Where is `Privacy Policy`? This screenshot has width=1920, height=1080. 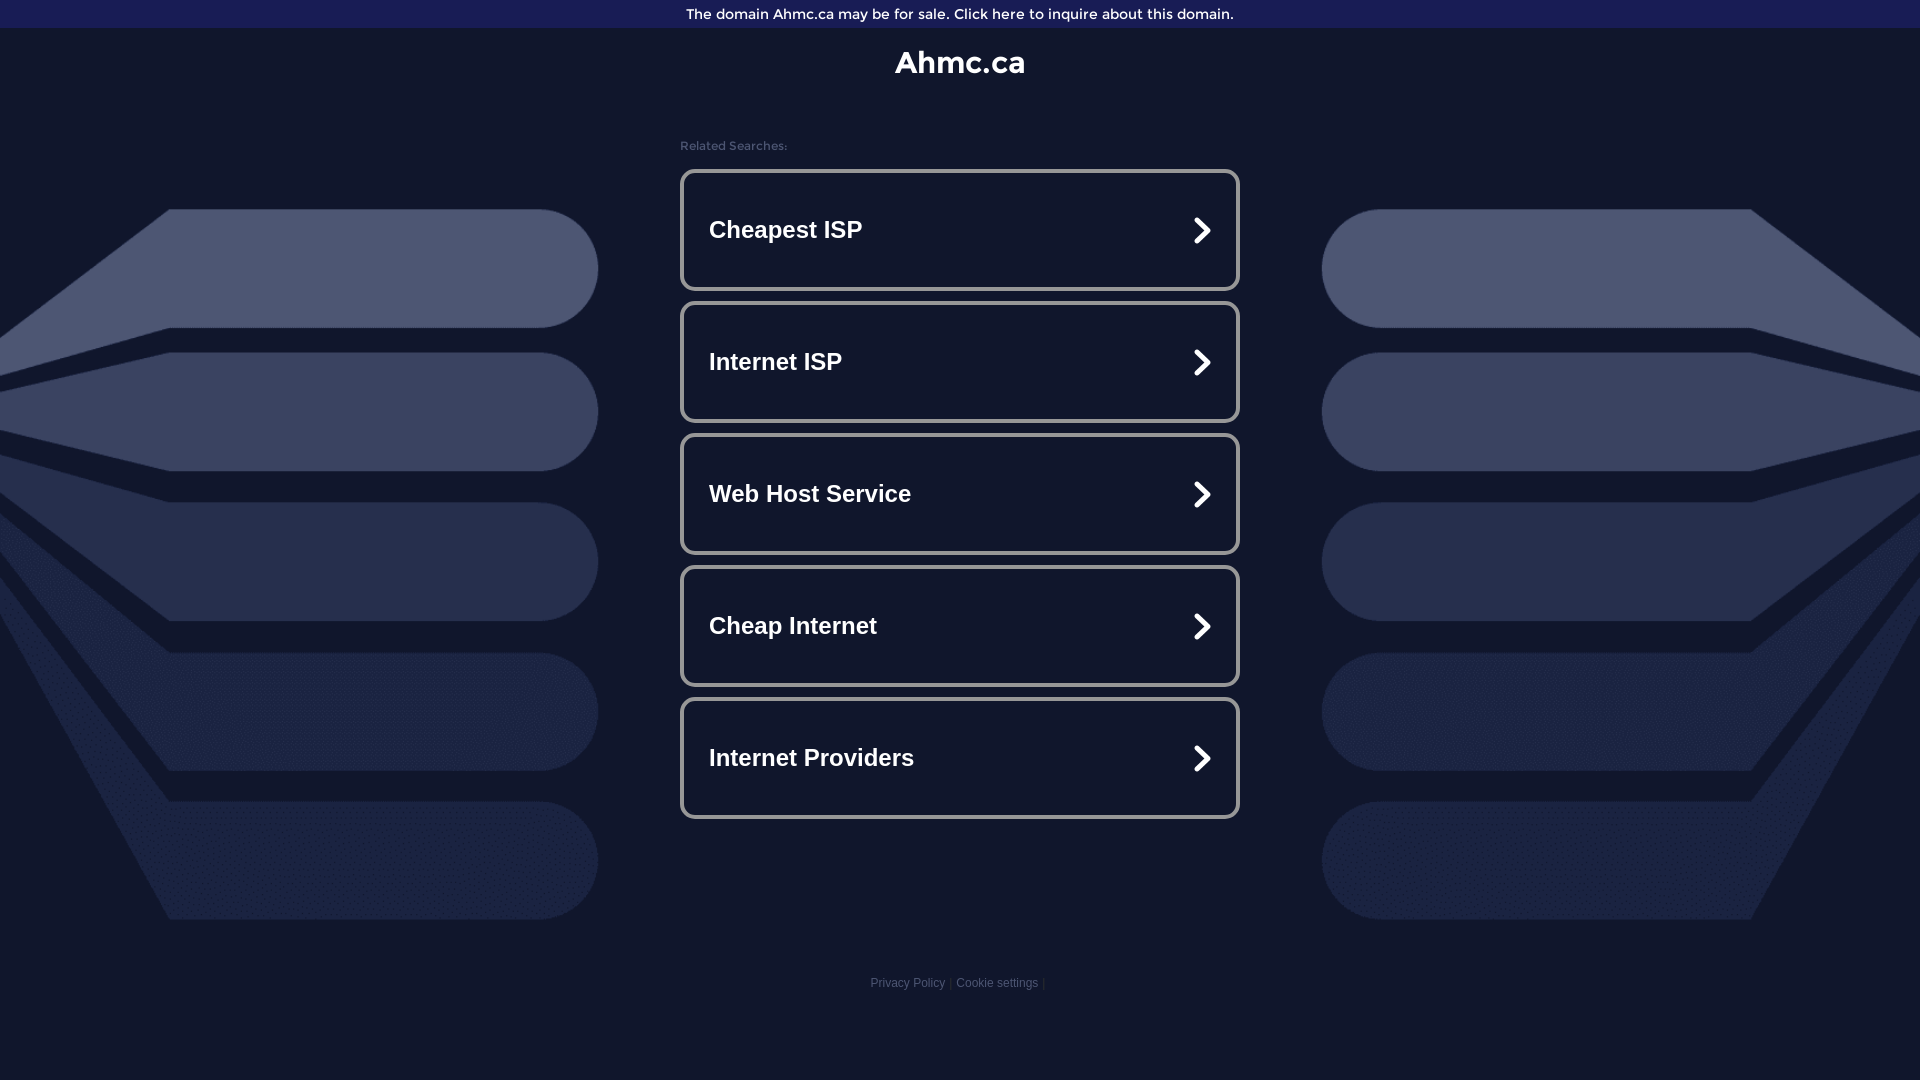 Privacy Policy is located at coordinates (908, 983).